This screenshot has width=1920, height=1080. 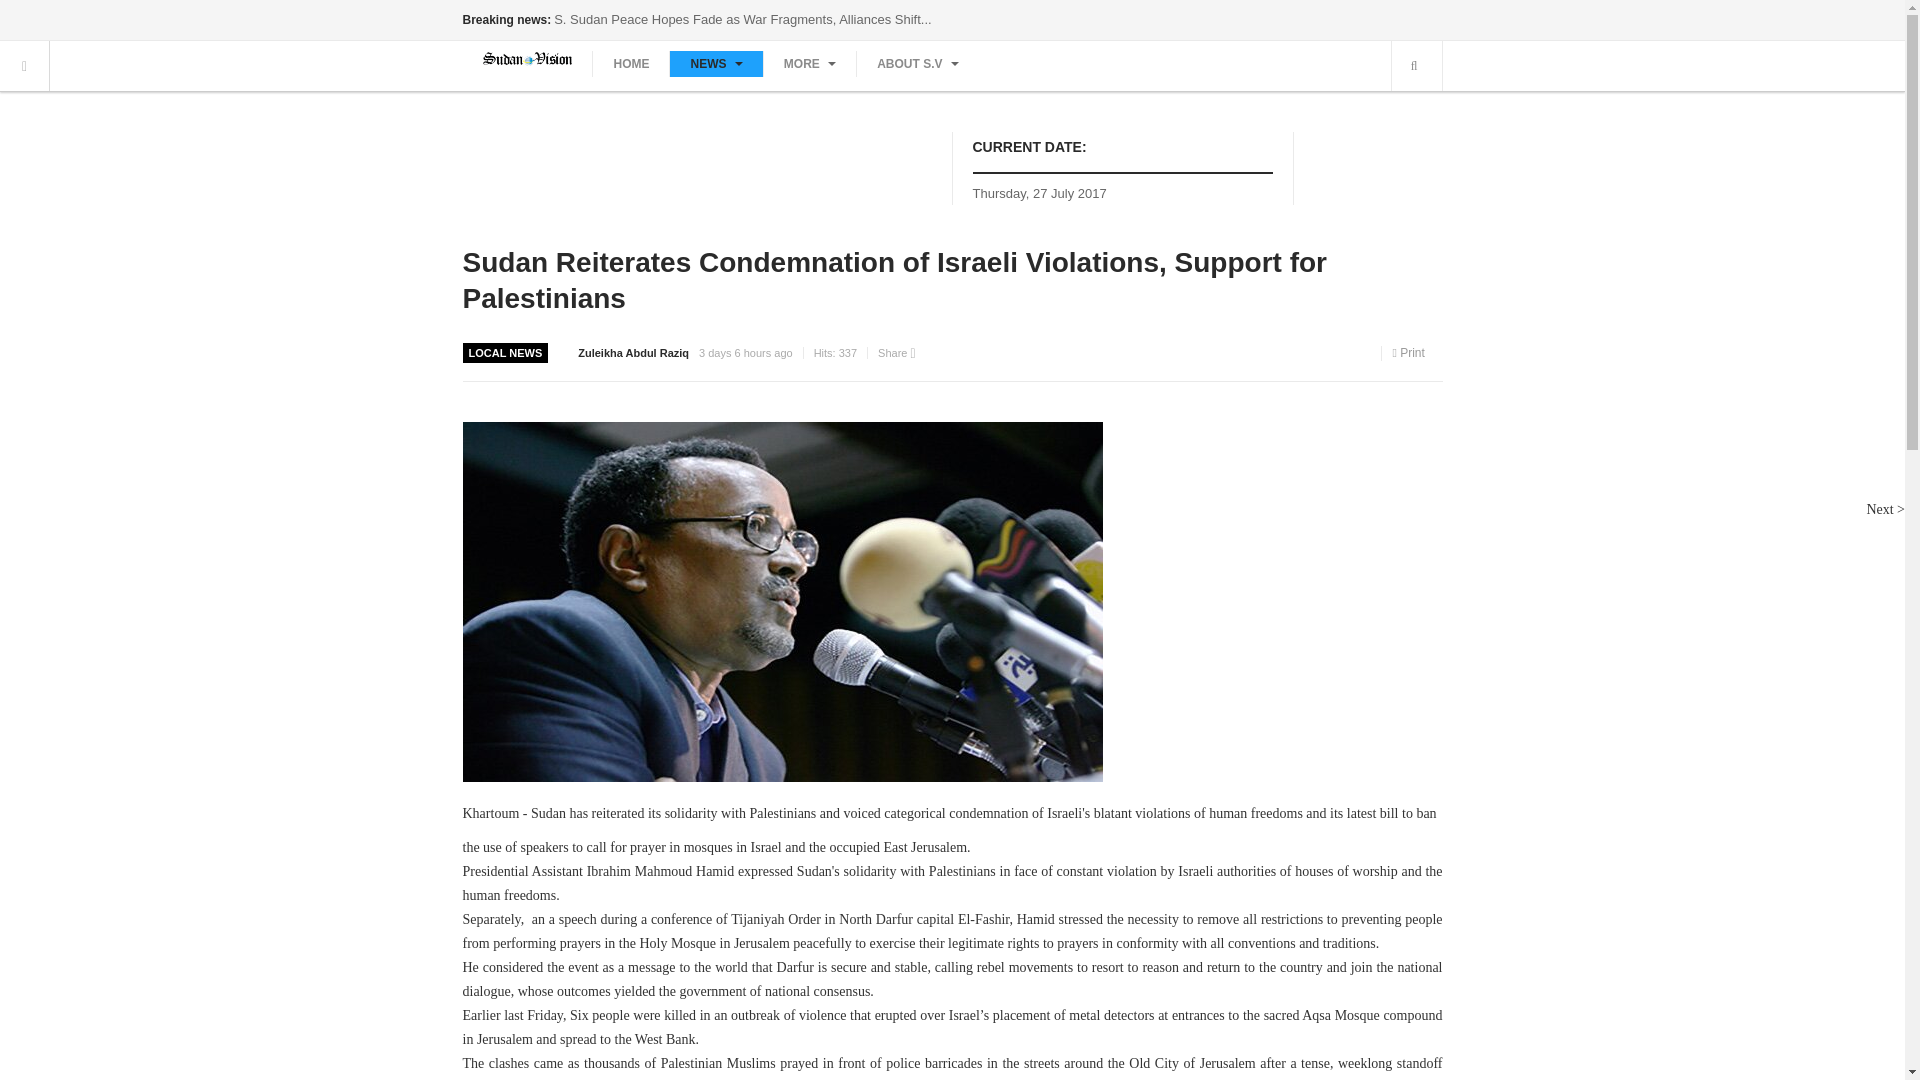 I want to click on Share, so click(x=896, y=352).